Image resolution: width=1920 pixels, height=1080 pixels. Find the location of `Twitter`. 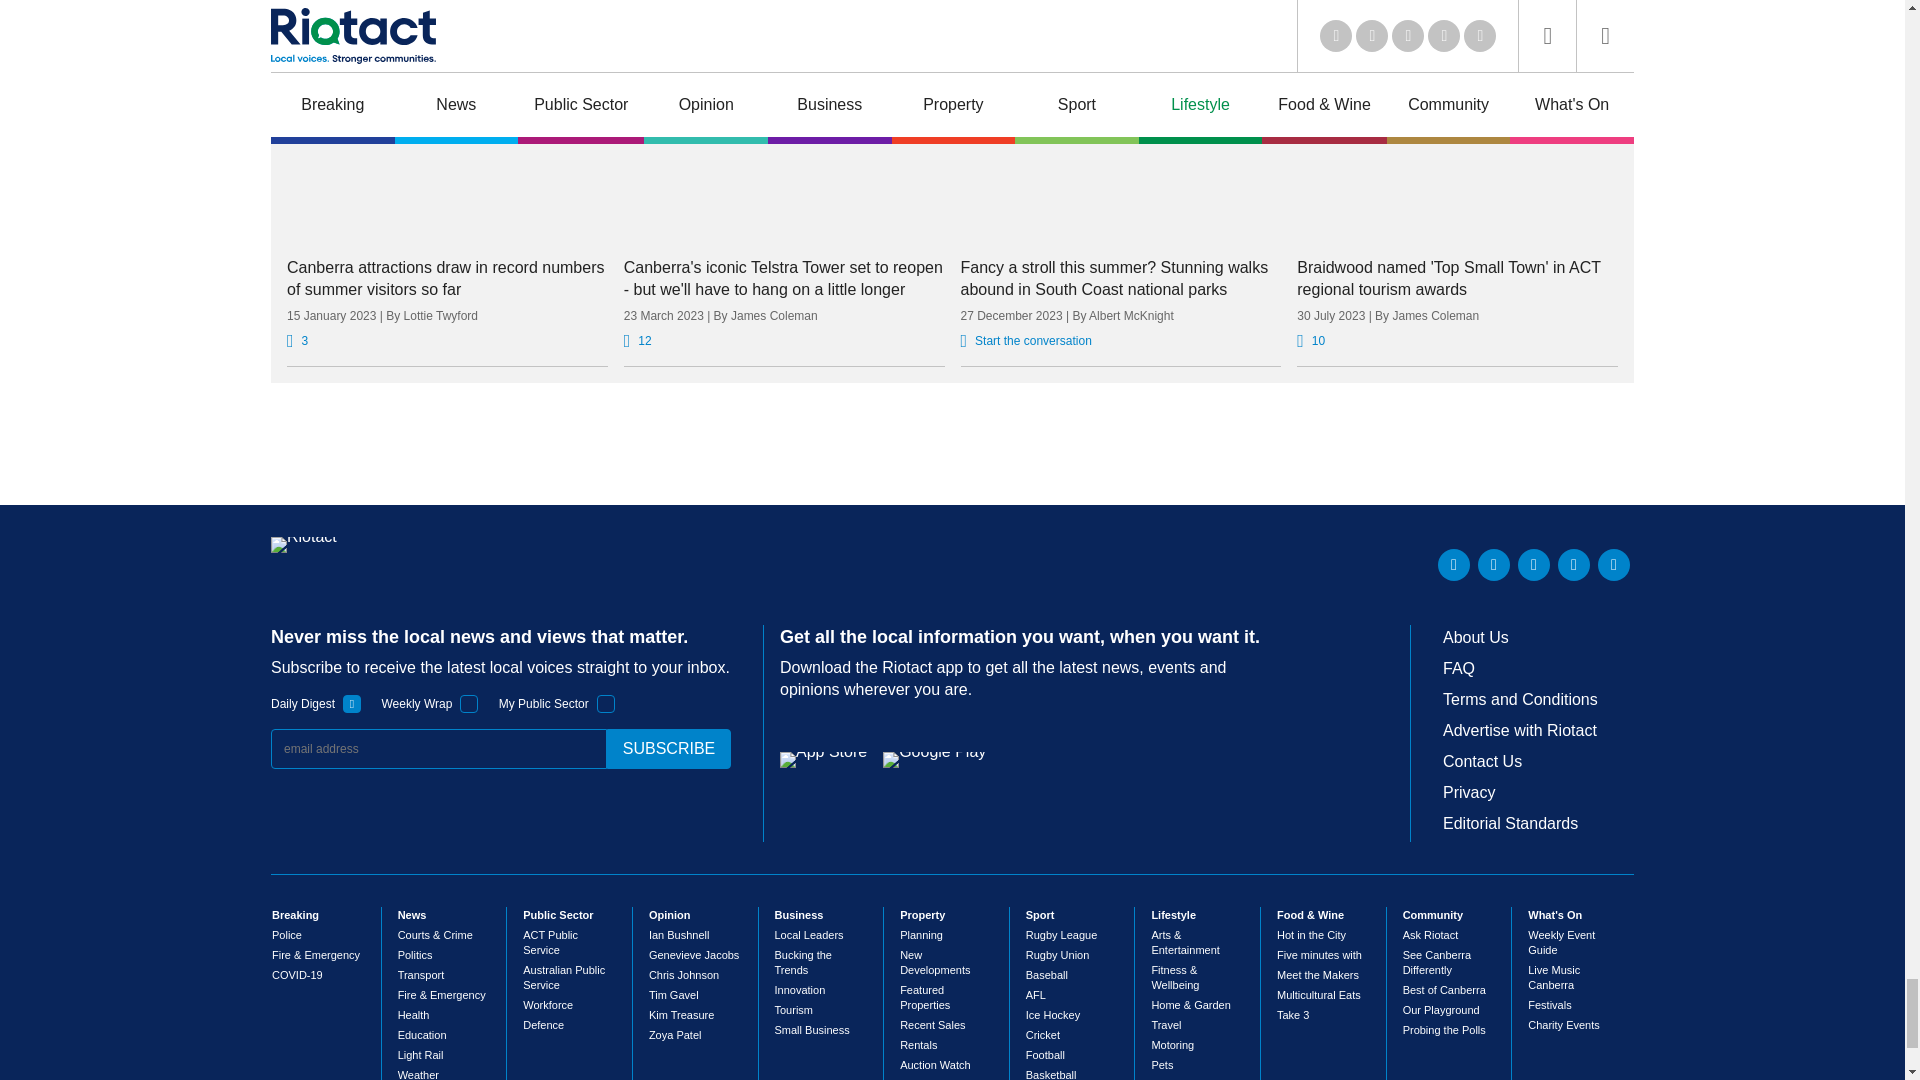

Twitter is located at coordinates (1494, 564).